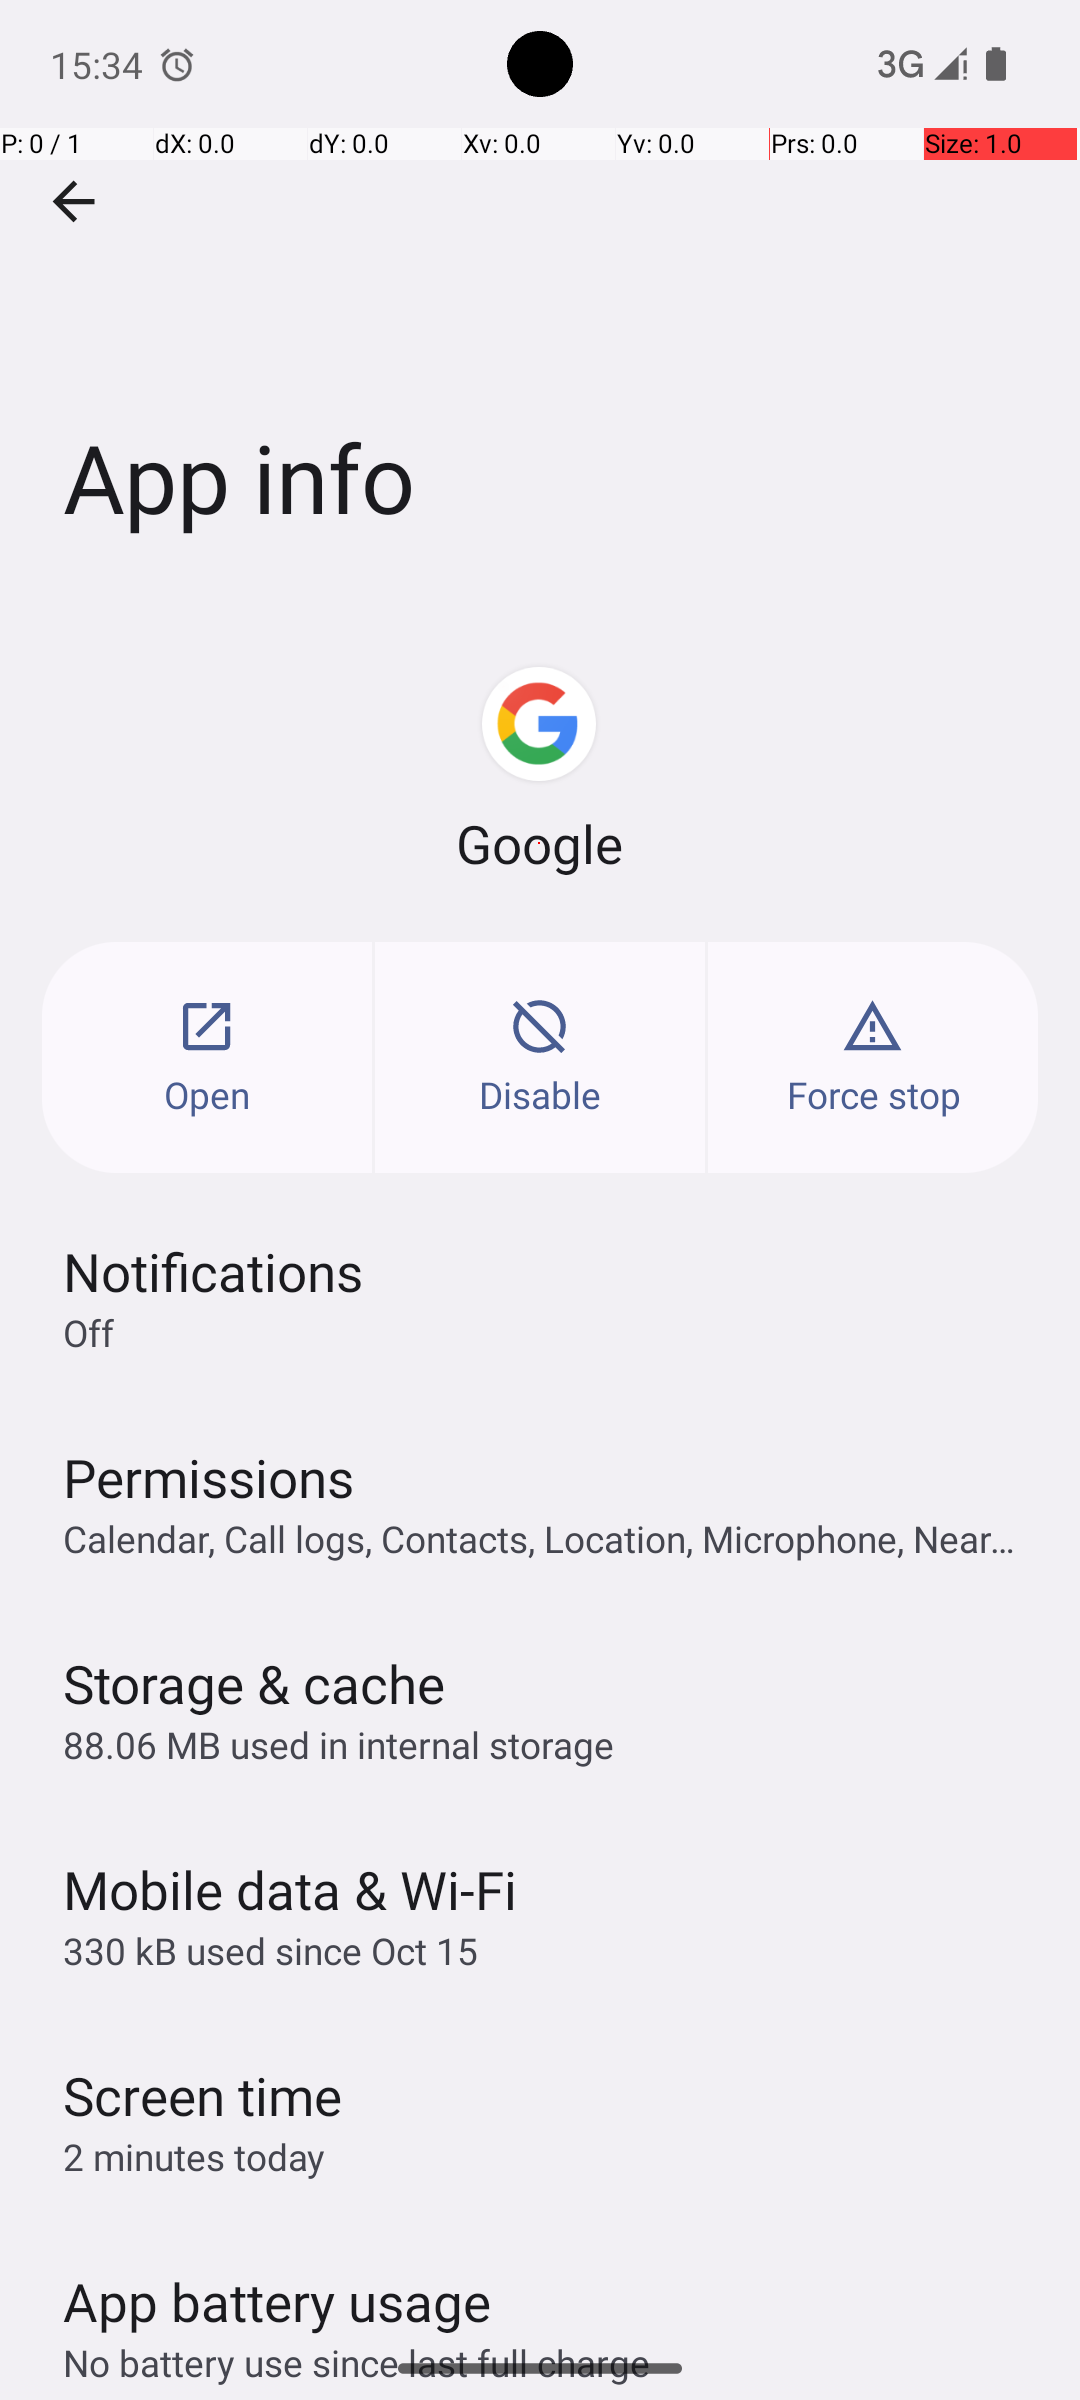 The height and width of the screenshot is (2400, 1080). What do you see at coordinates (270, 1950) in the screenshot?
I see `330 kB used since Oct 15` at bounding box center [270, 1950].